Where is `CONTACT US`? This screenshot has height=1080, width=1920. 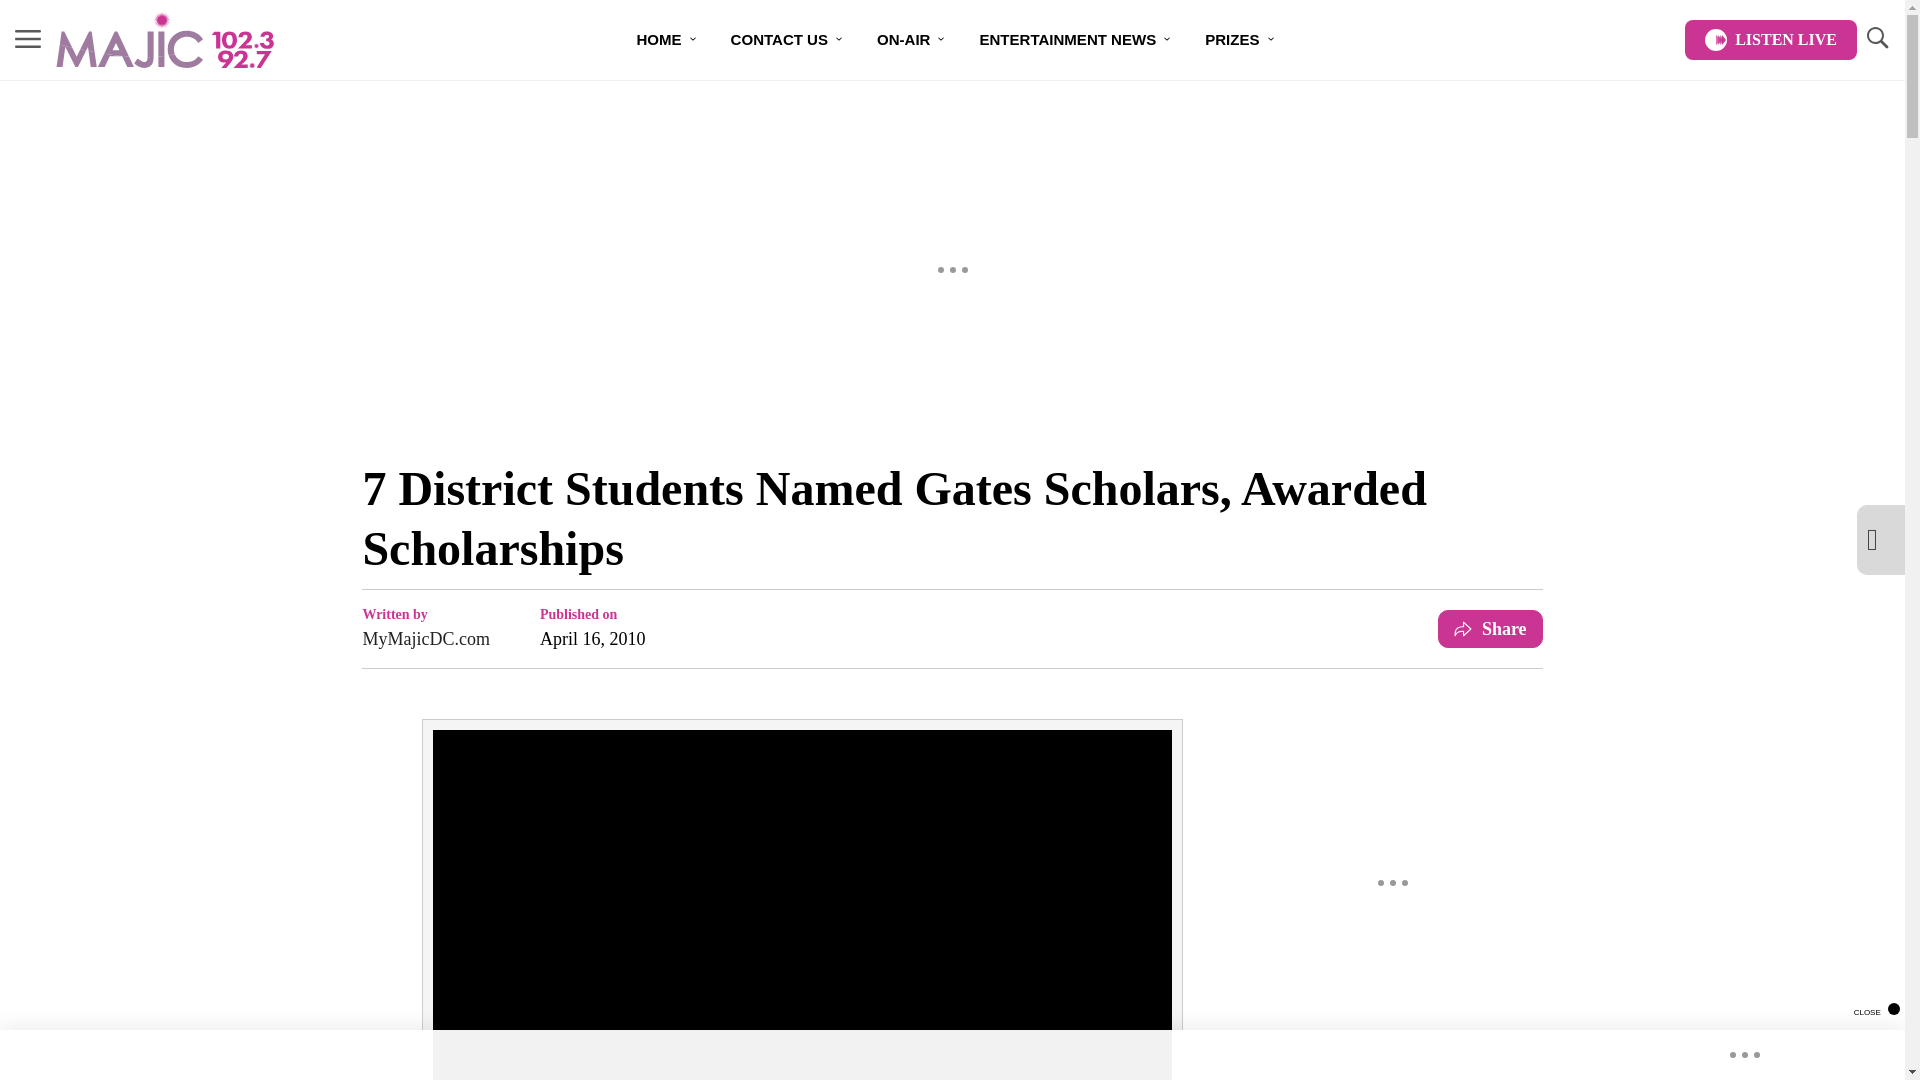 CONTACT US is located at coordinates (787, 40).